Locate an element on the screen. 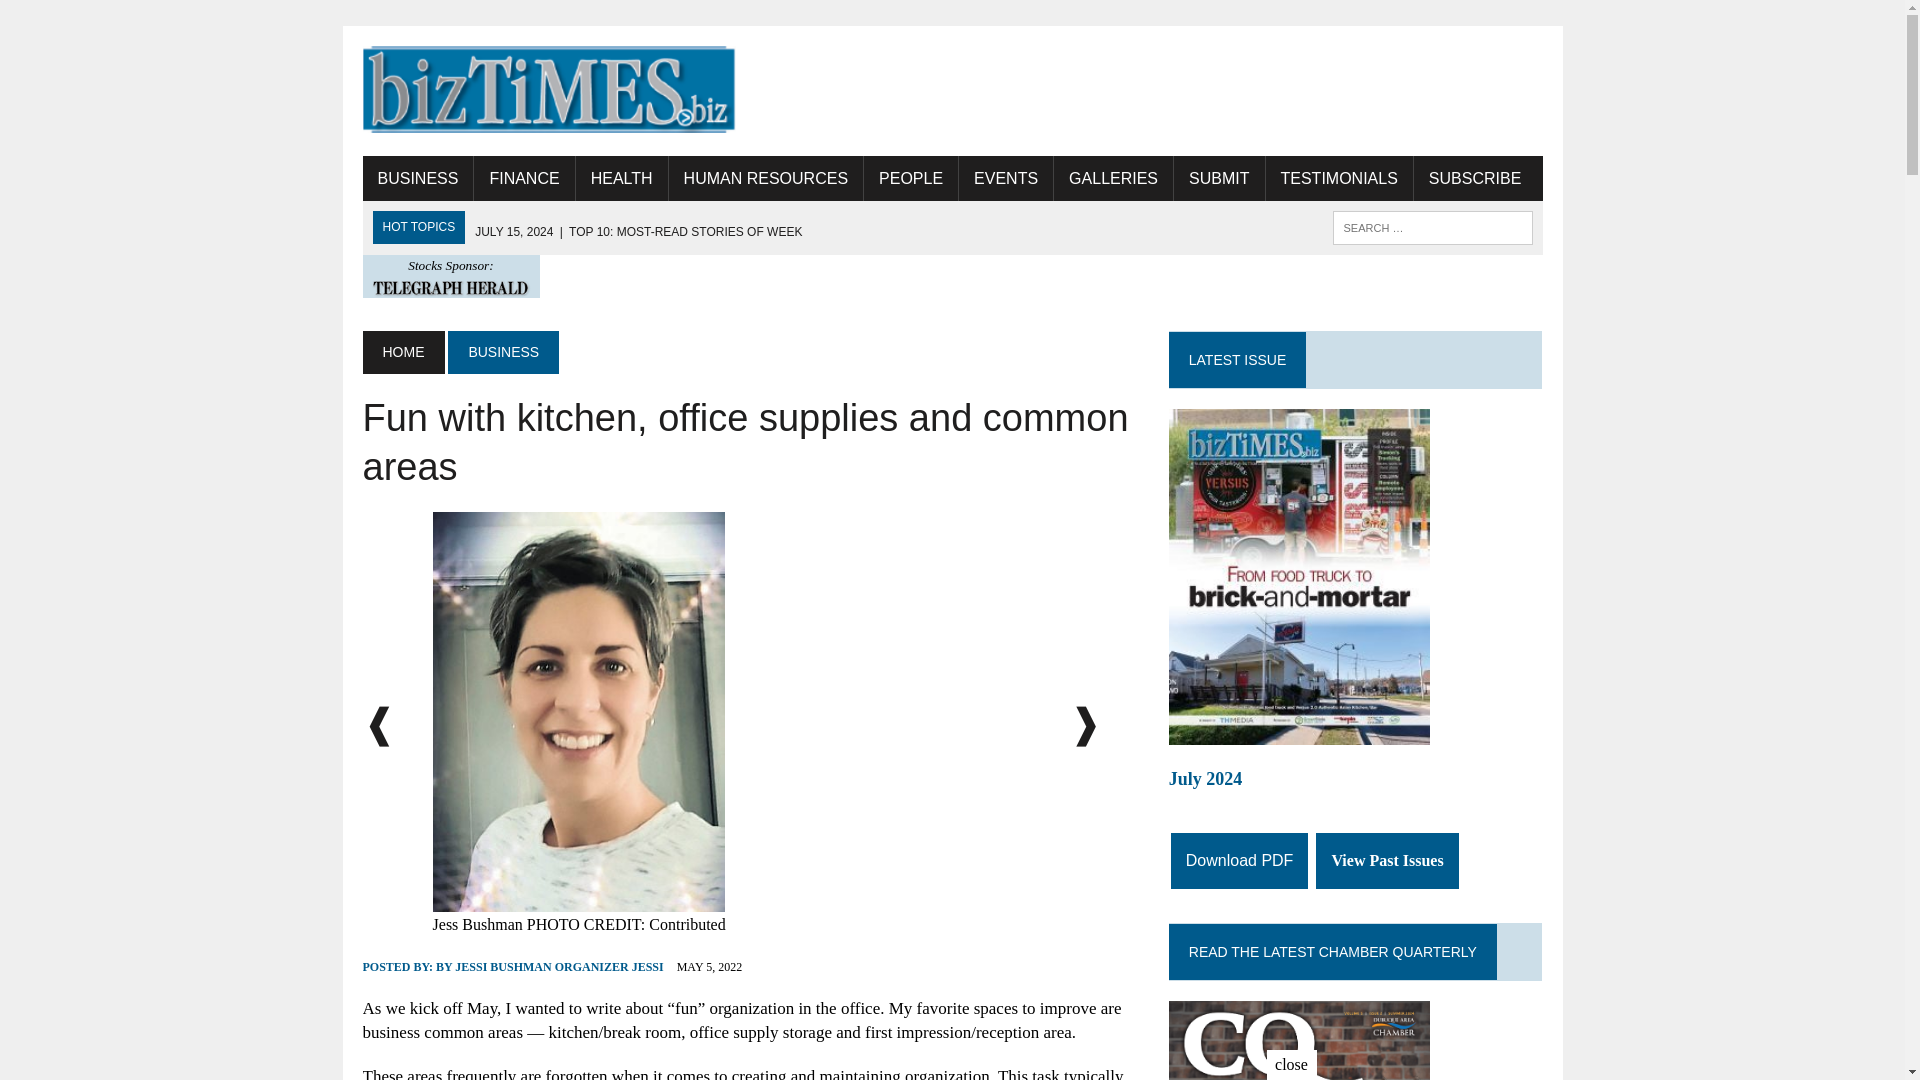  FINANCE is located at coordinates (524, 178).